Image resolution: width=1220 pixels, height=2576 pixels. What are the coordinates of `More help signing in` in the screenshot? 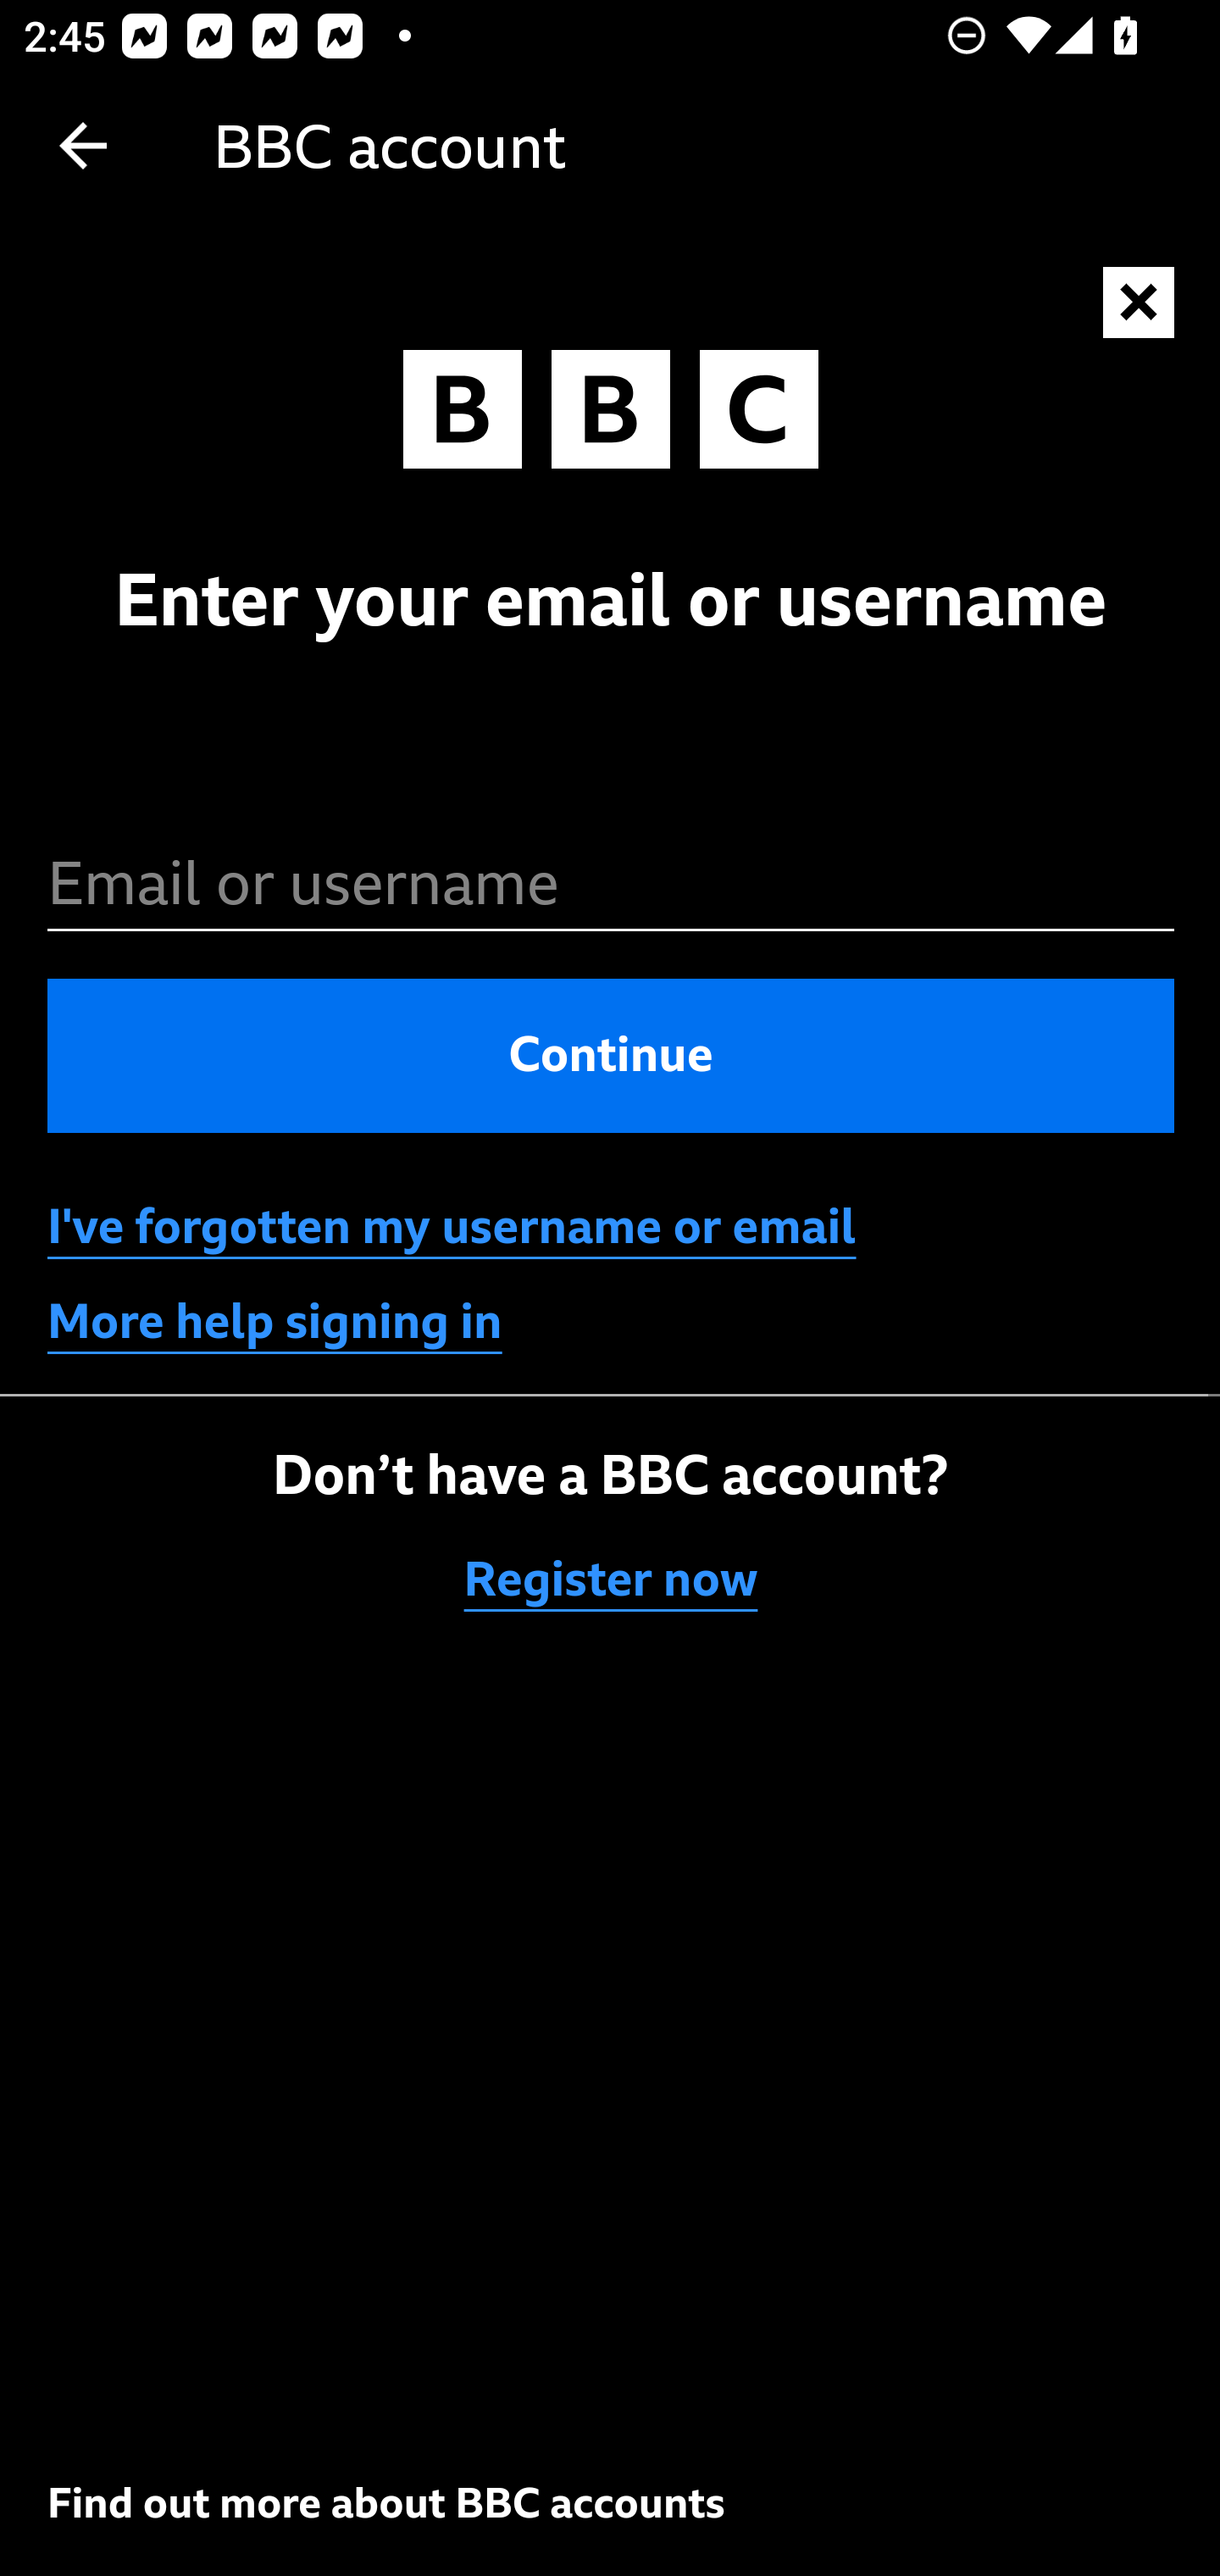 It's located at (275, 1323).